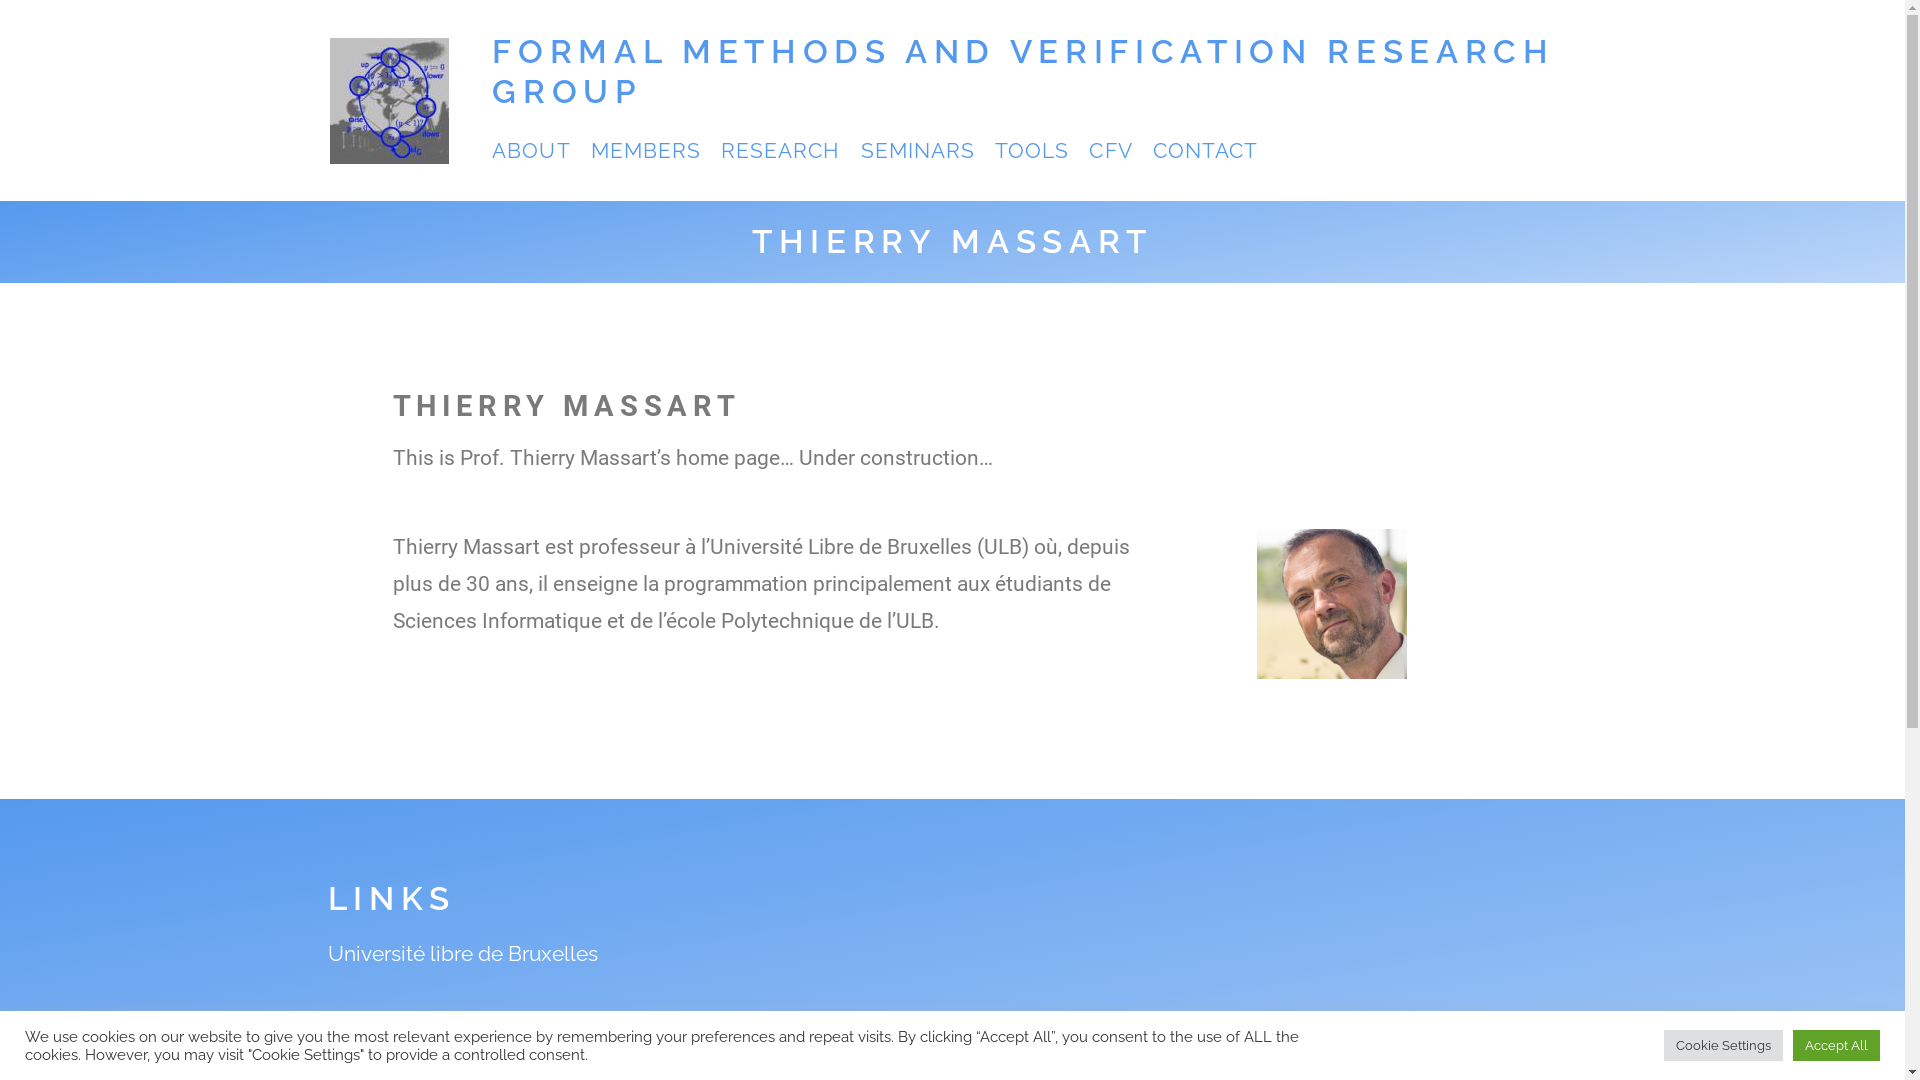 This screenshot has height=1080, width=1920. What do you see at coordinates (478, 1022) in the screenshot?
I see `Computer Science Department` at bounding box center [478, 1022].